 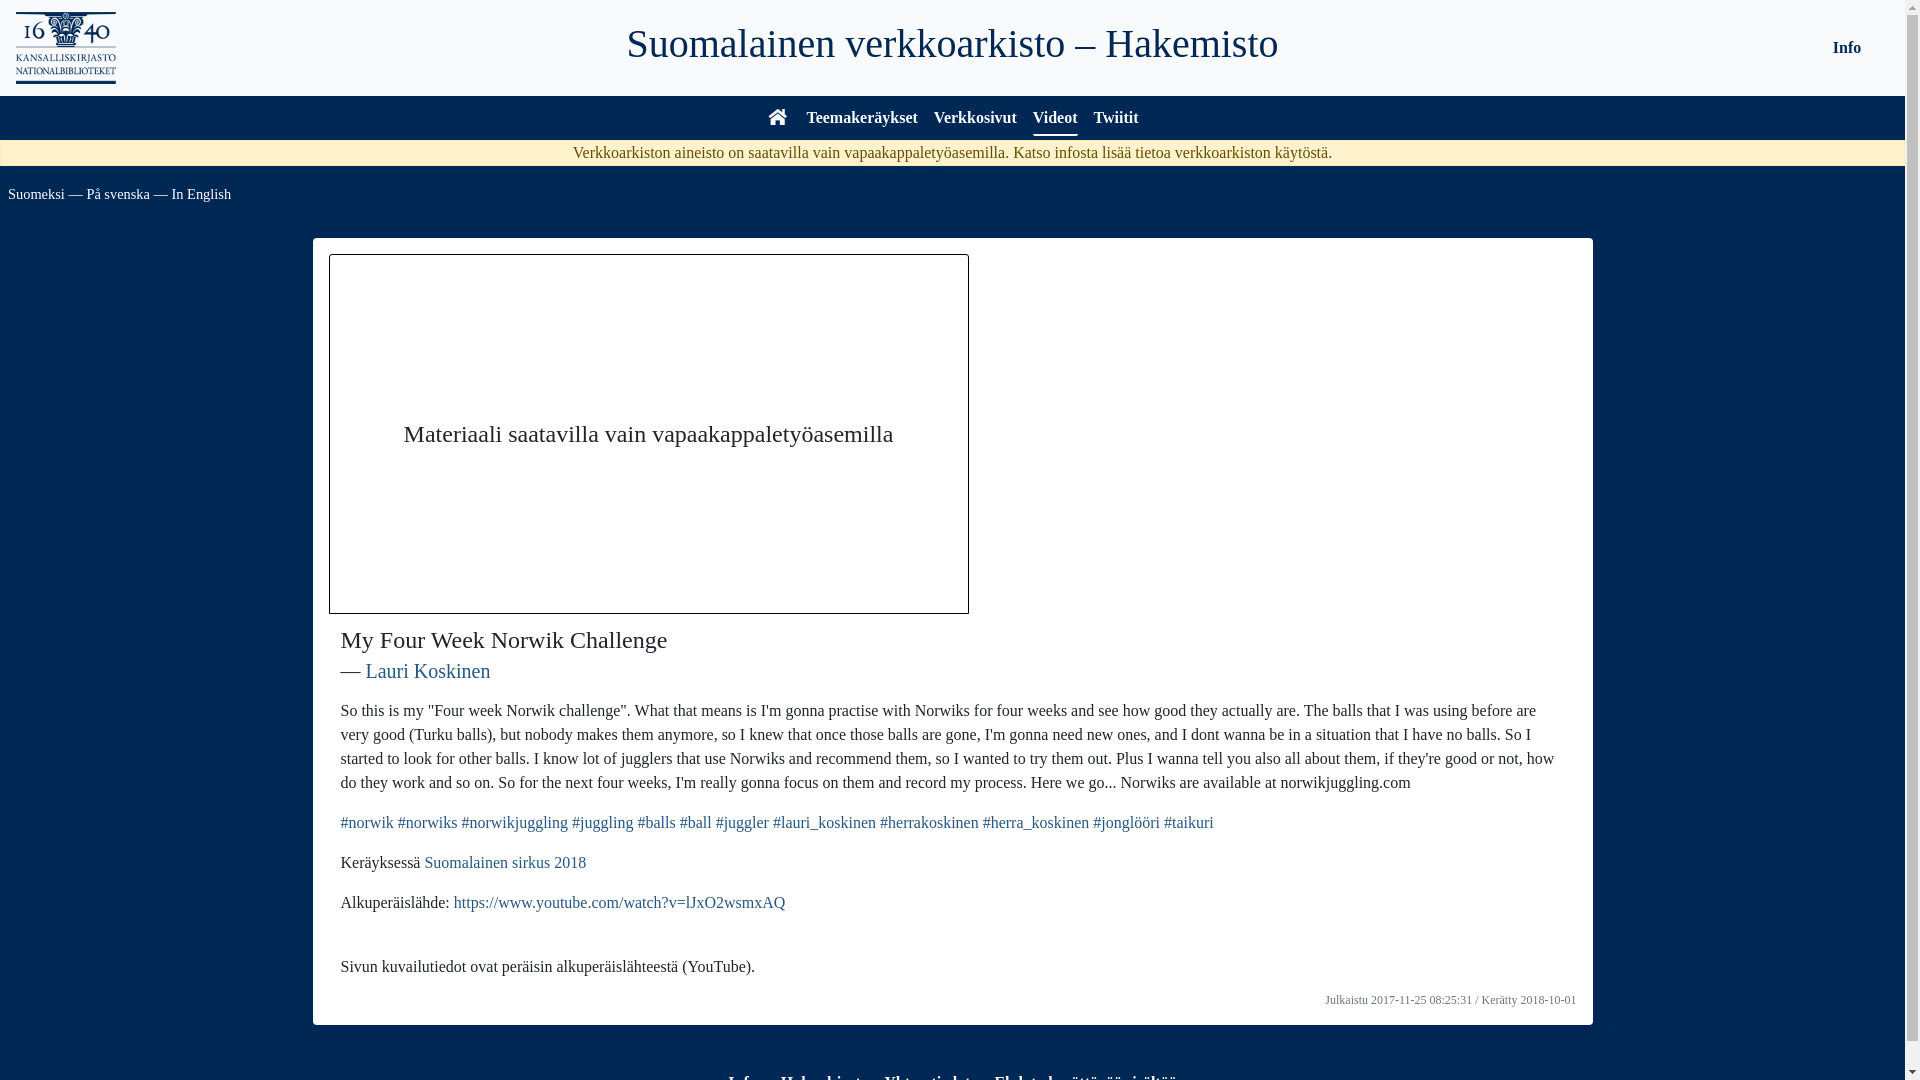 I want to click on Hakuohjeet, so click(x=820, y=1076).